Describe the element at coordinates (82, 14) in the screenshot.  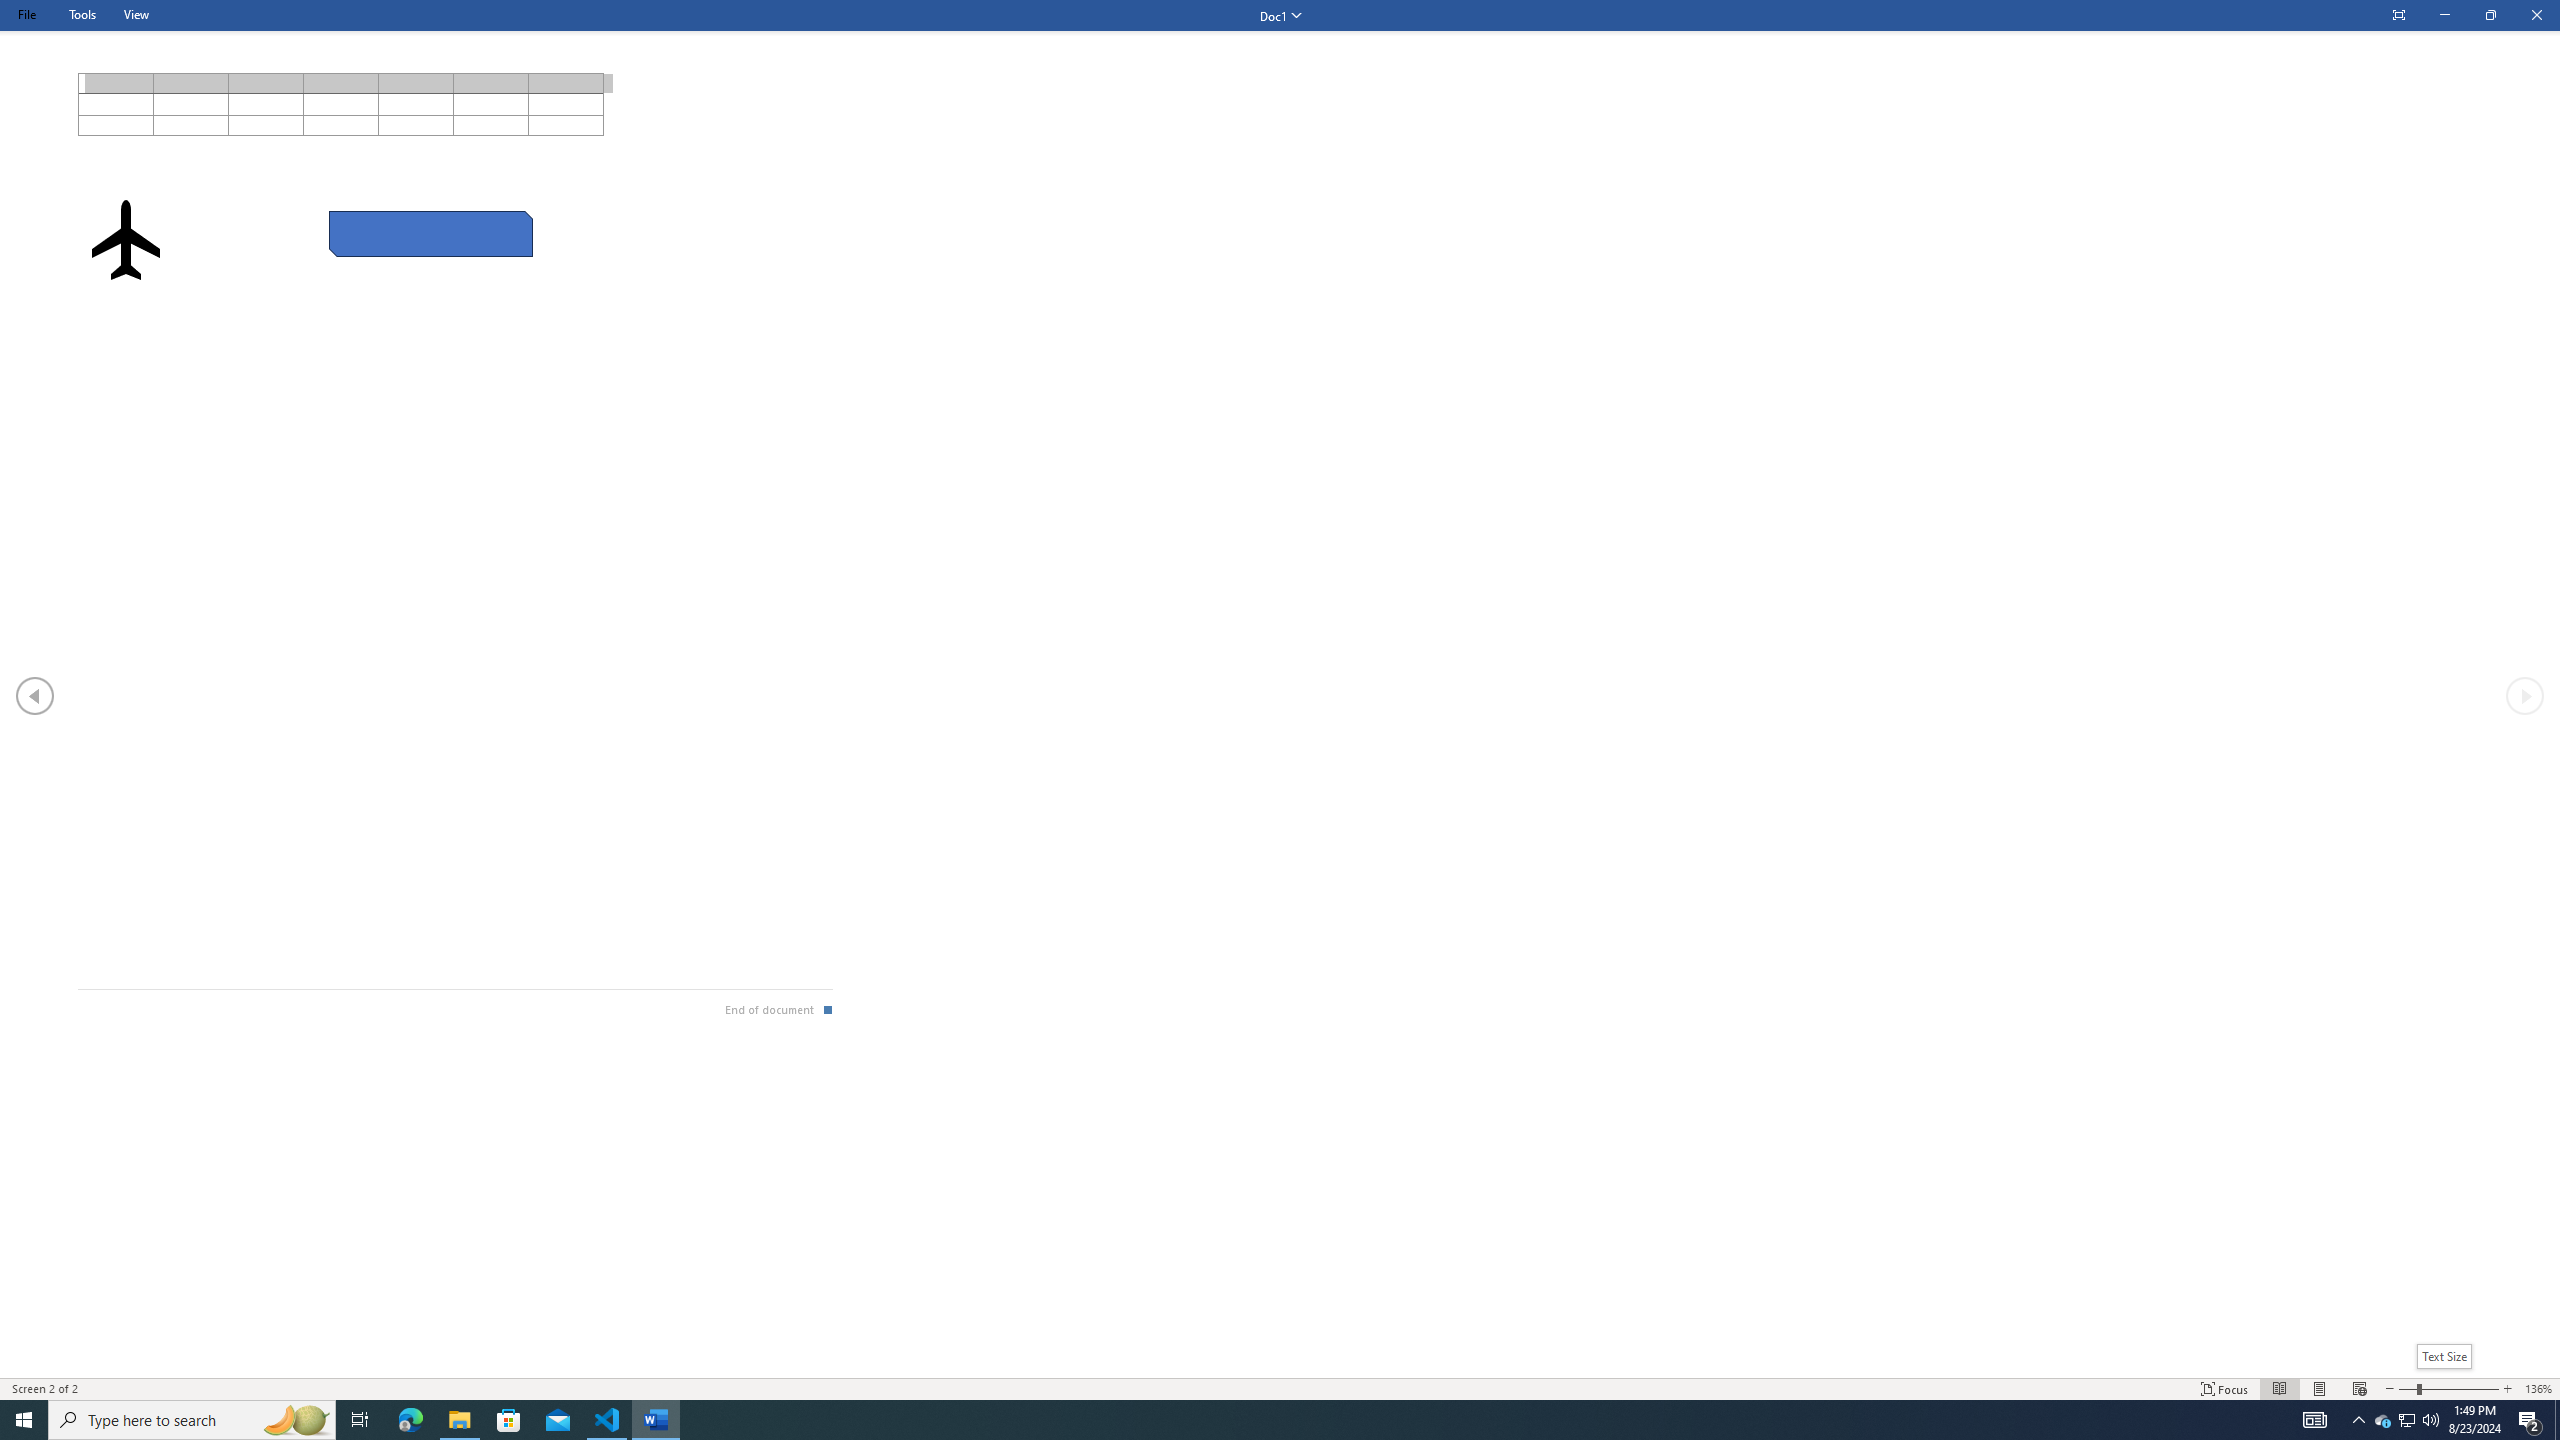
I see `Tools` at that location.